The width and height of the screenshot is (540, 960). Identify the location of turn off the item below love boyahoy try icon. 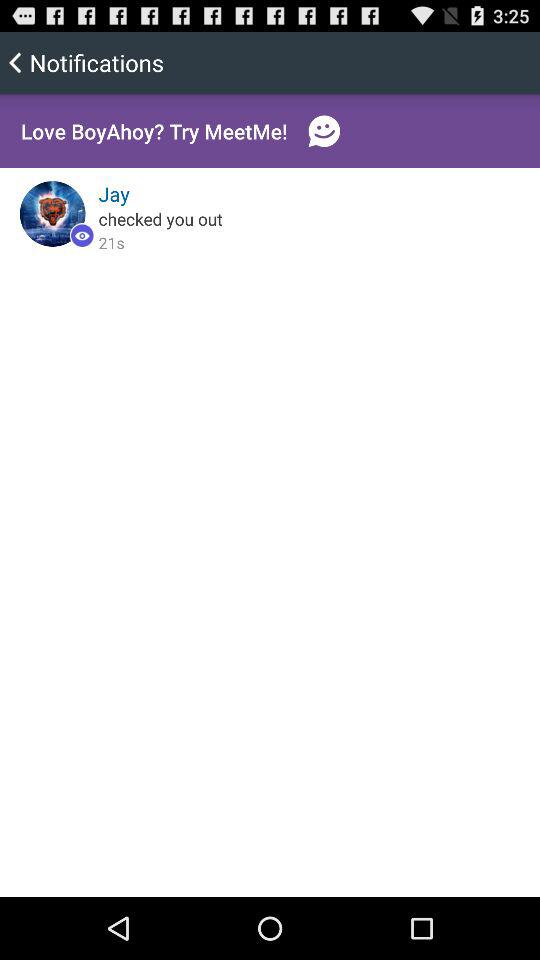
(114, 194).